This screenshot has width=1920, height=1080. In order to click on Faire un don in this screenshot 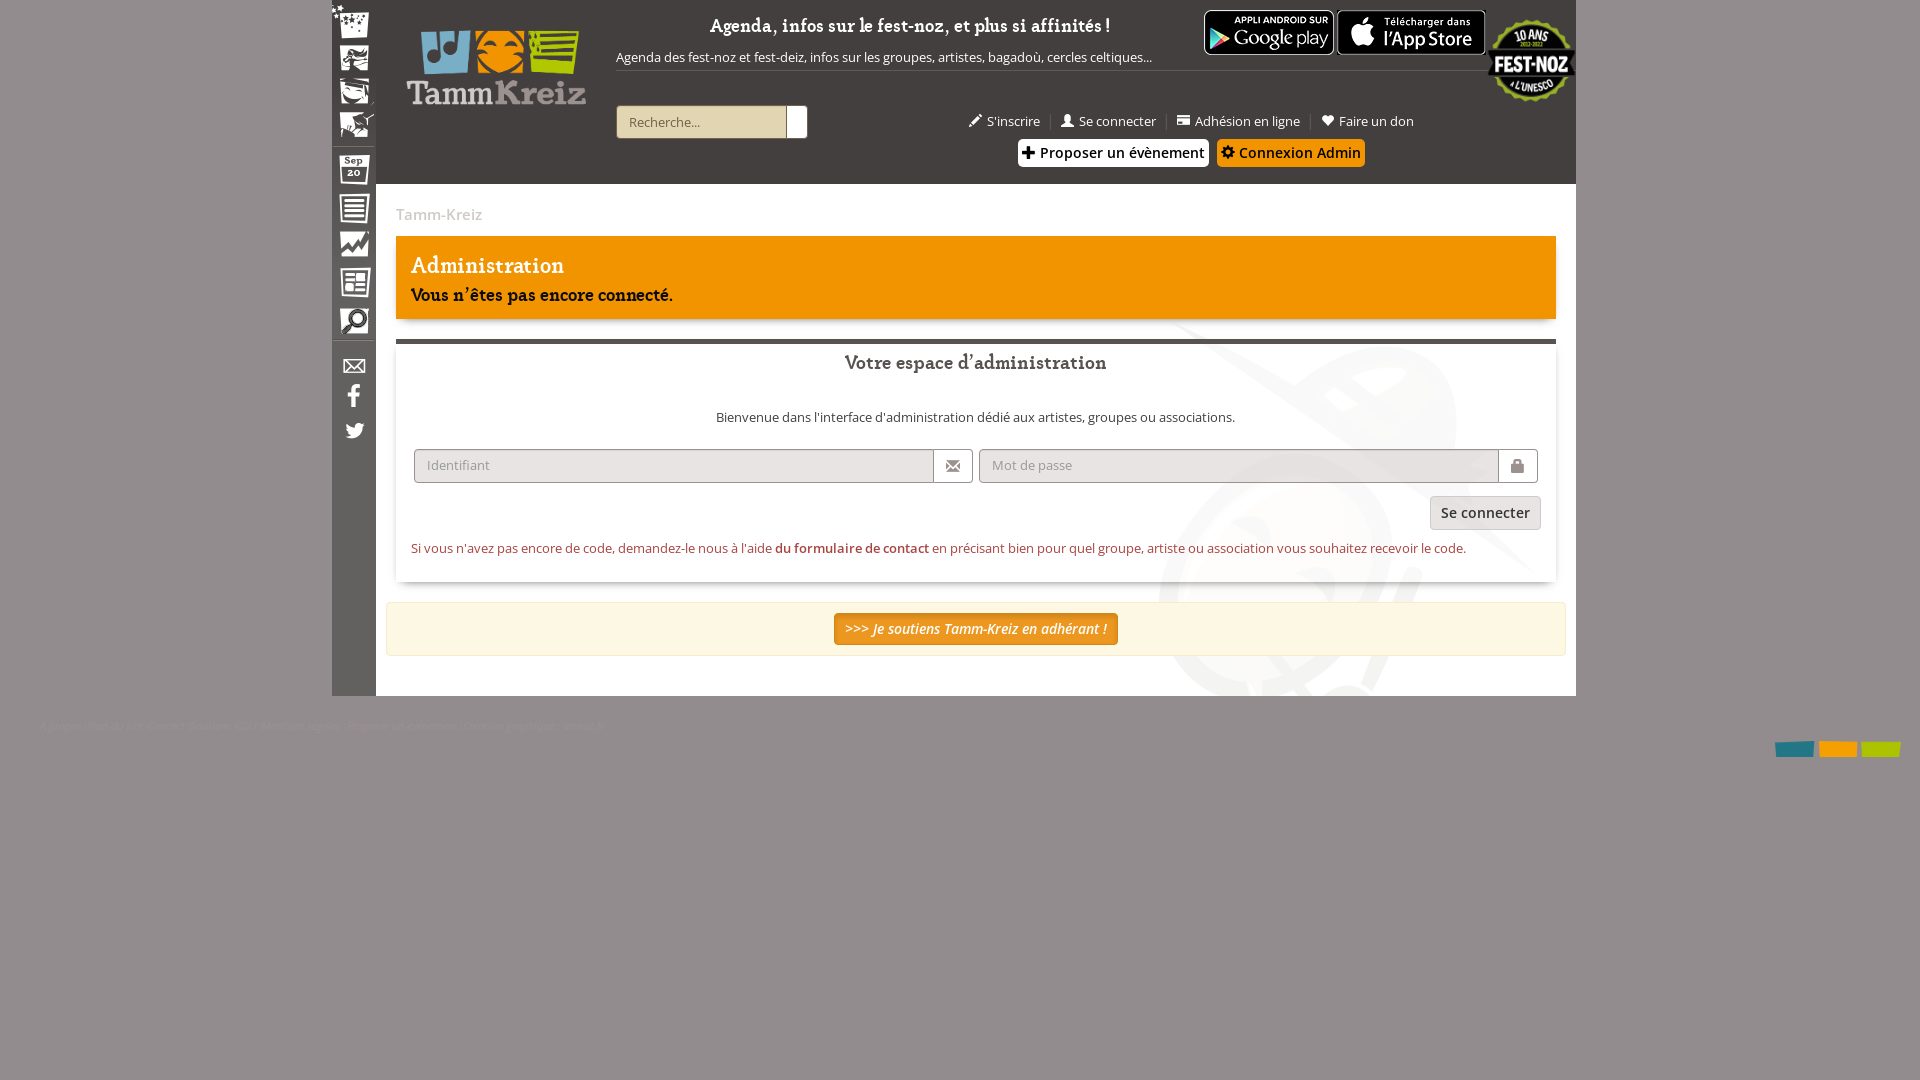, I will do `click(1368, 122)`.